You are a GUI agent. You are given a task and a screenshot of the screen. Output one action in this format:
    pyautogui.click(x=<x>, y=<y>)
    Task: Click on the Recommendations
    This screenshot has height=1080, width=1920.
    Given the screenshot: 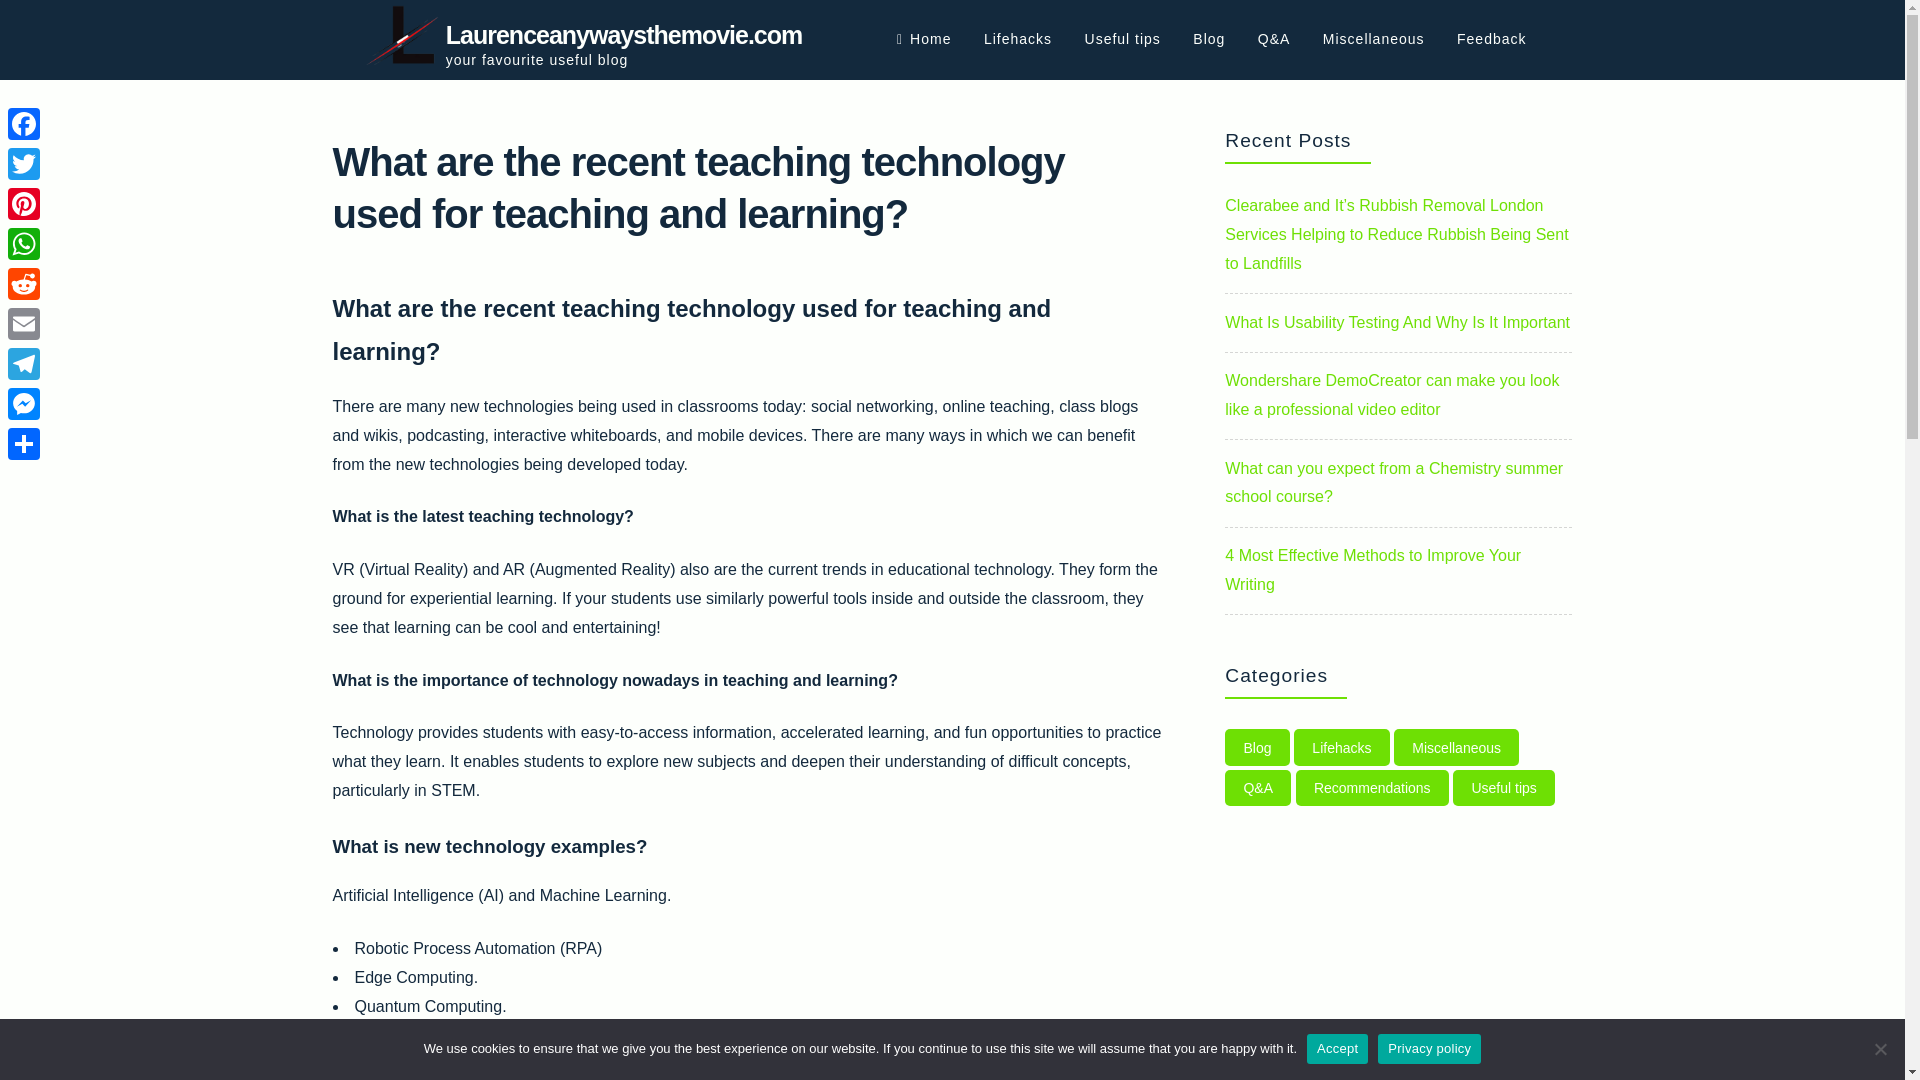 What is the action you would take?
    pyautogui.click(x=1372, y=788)
    